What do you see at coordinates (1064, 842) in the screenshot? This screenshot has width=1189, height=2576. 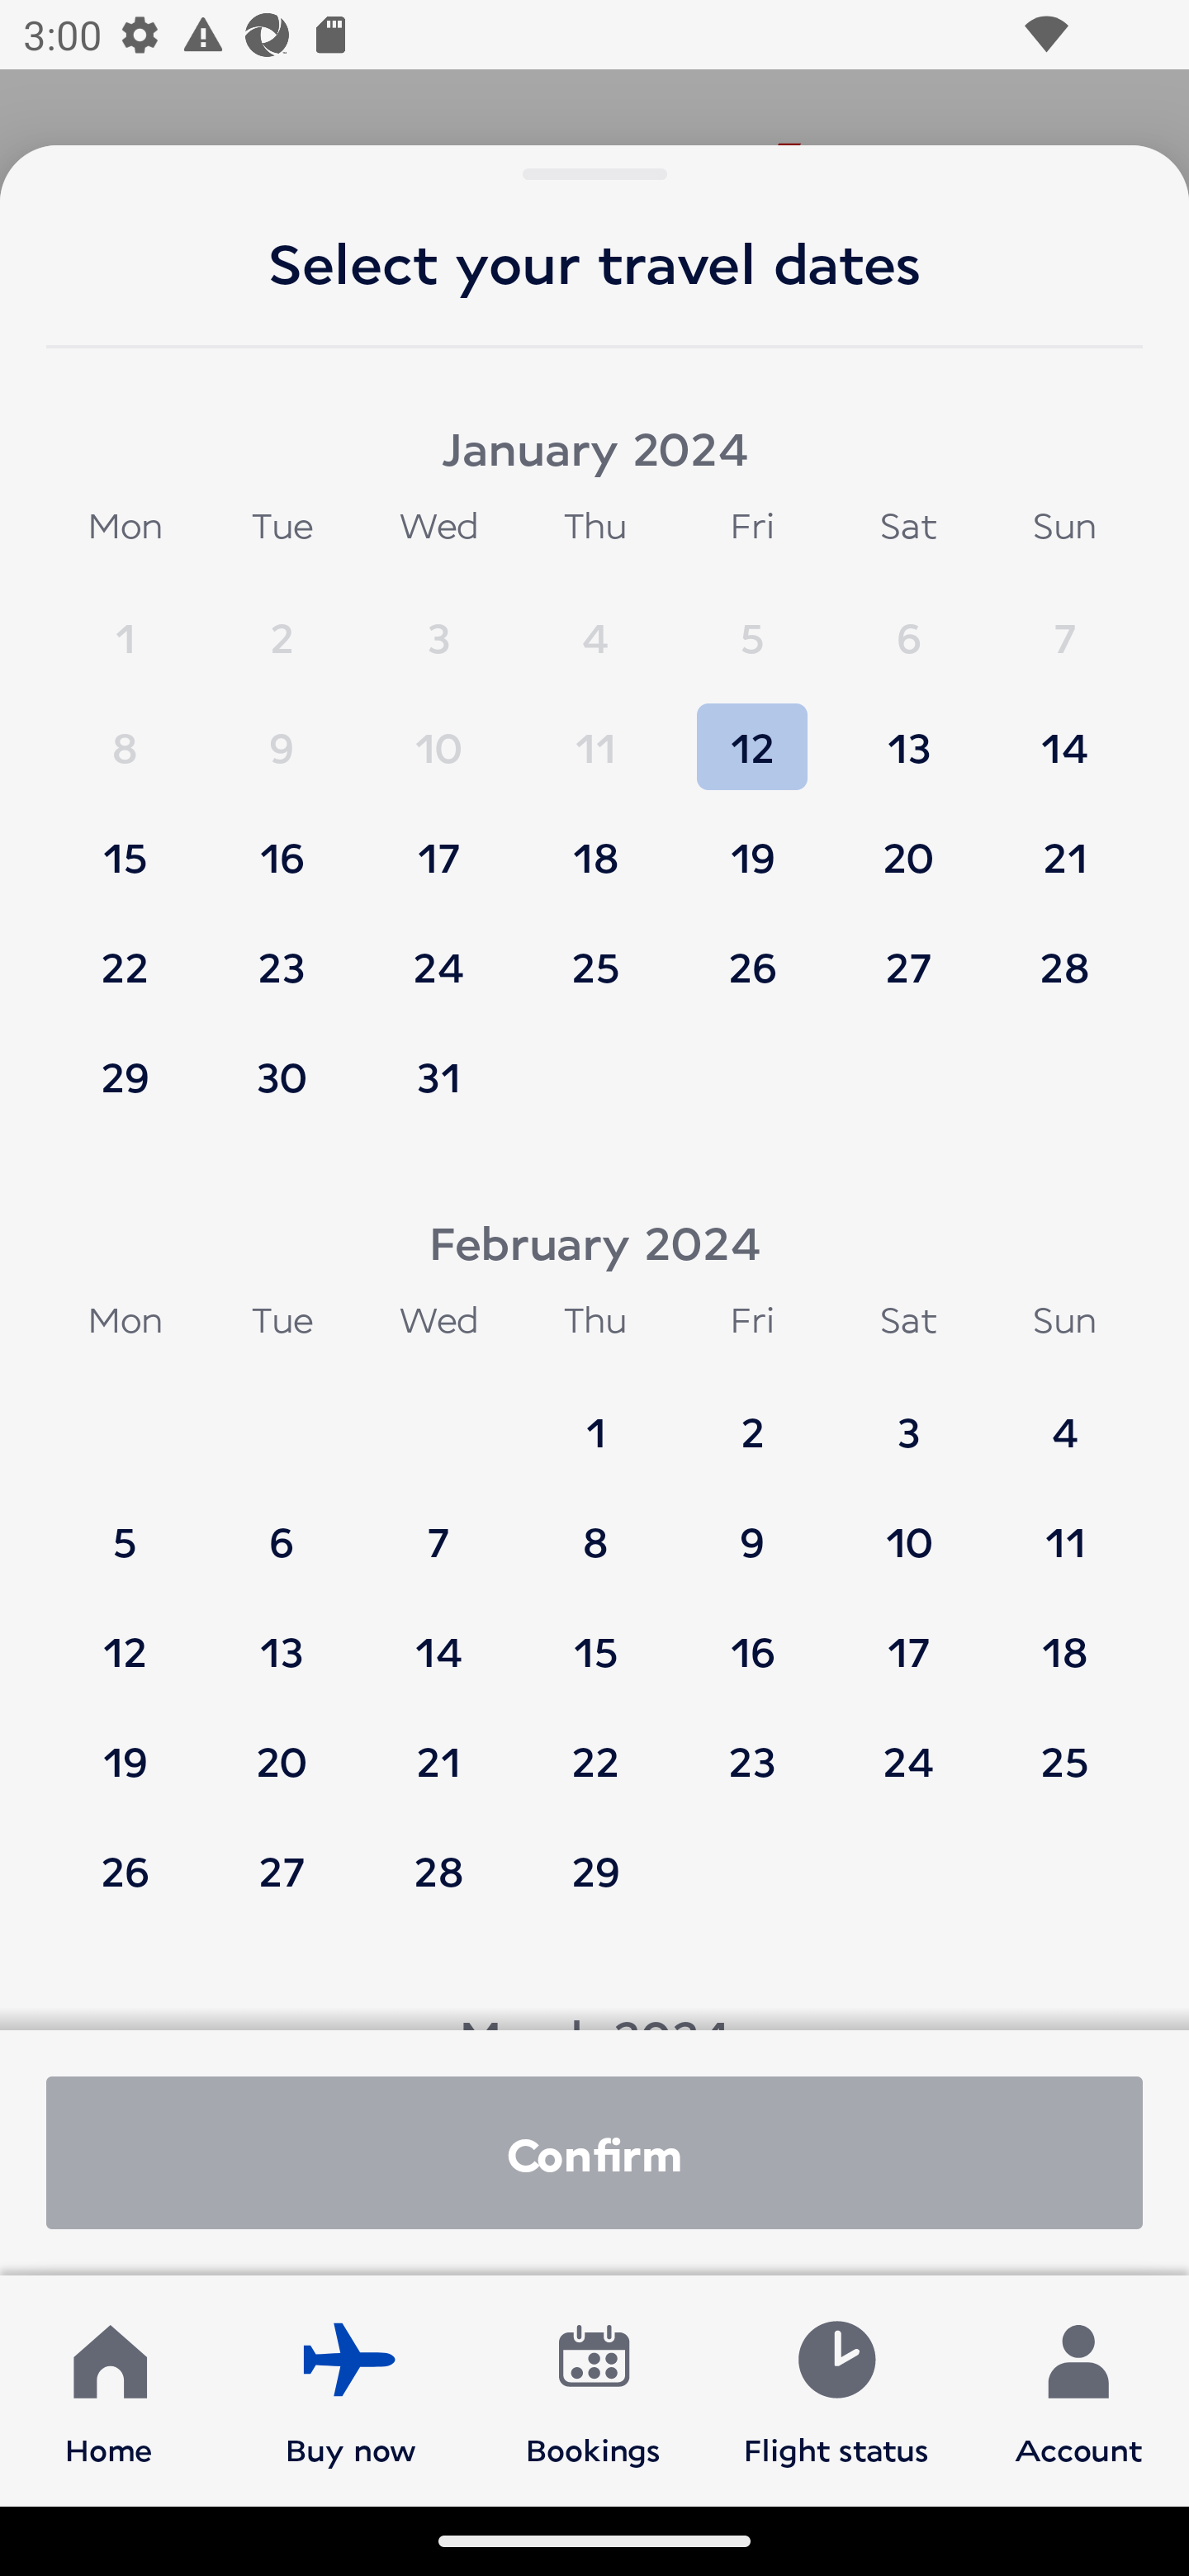 I see `21` at bounding box center [1064, 842].